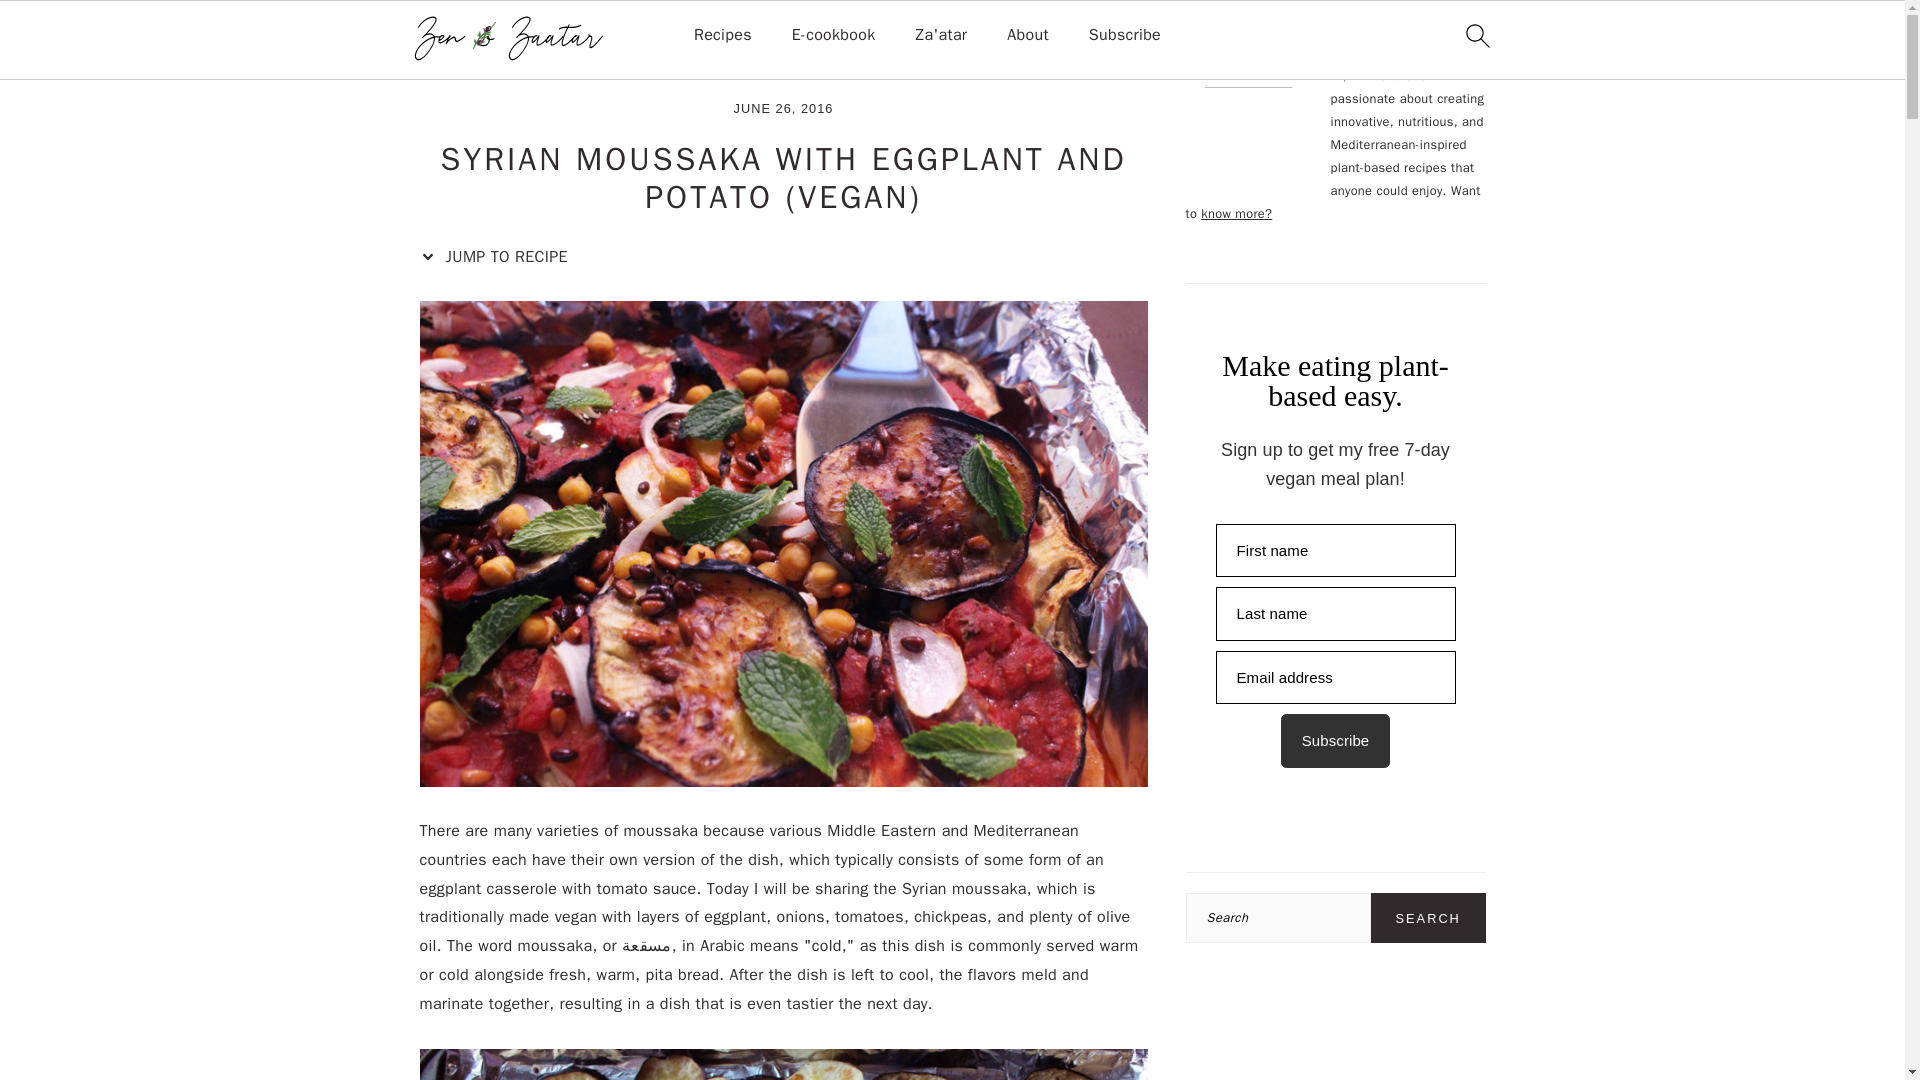  I want to click on E-cookbook, so click(833, 35).